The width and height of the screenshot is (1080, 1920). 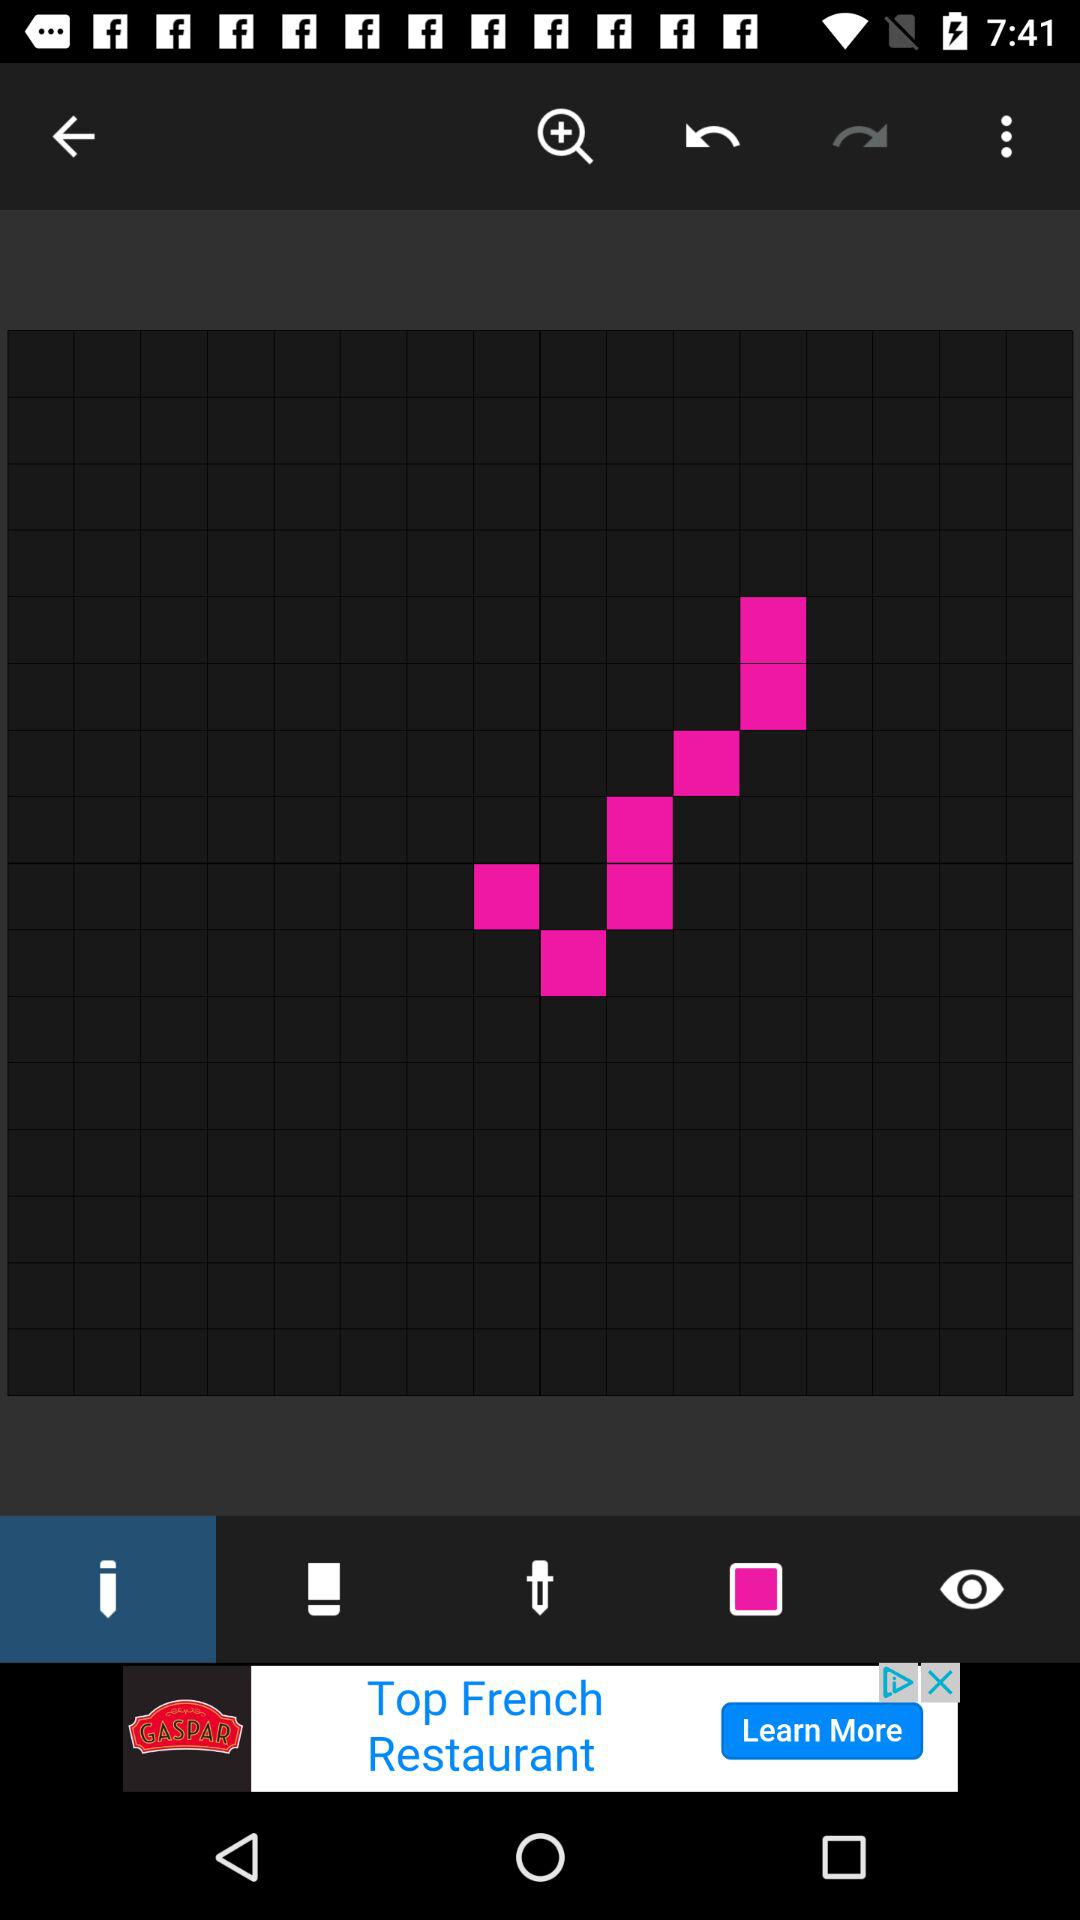 What do you see at coordinates (860, 136) in the screenshot?
I see `rotate forward` at bounding box center [860, 136].